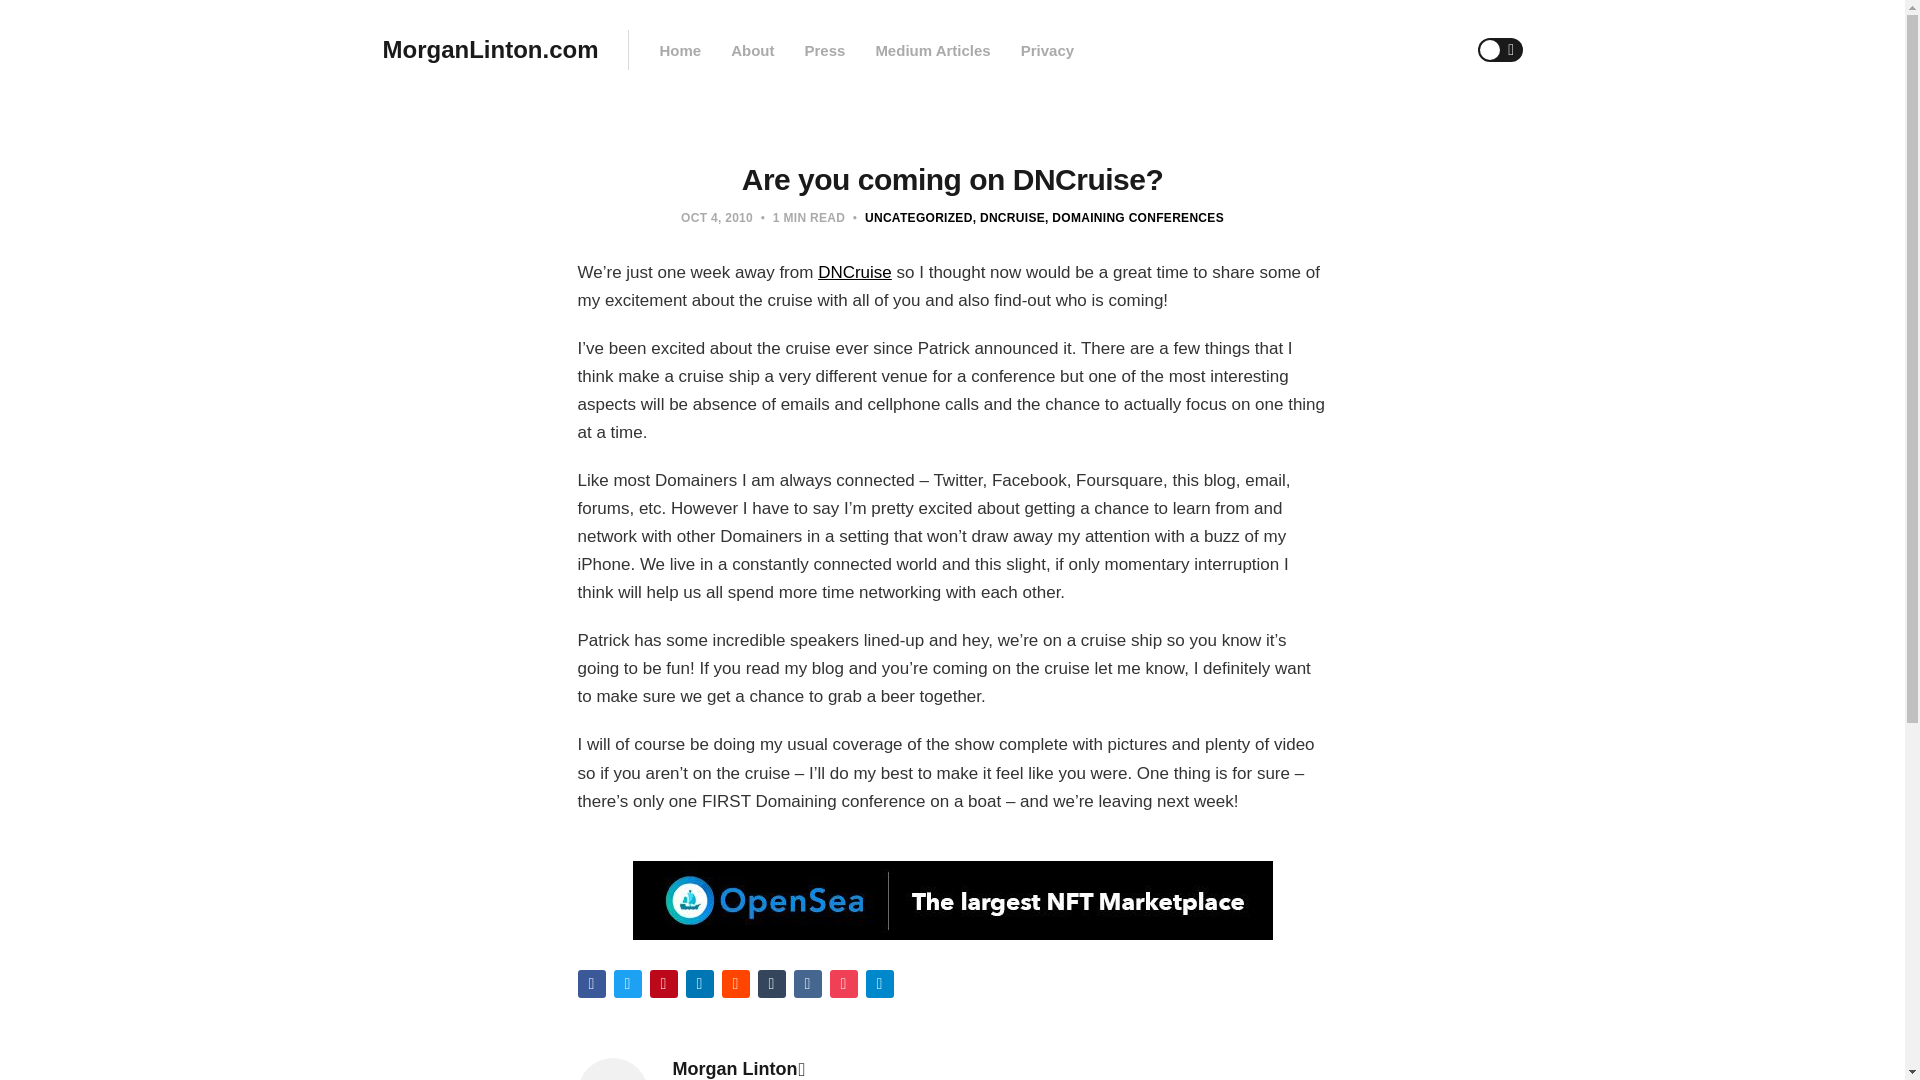 The width and height of the screenshot is (1920, 1080). What do you see at coordinates (919, 217) in the screenshot?
I see `UNCATEGORIZED` at bounding box center [919, 217].